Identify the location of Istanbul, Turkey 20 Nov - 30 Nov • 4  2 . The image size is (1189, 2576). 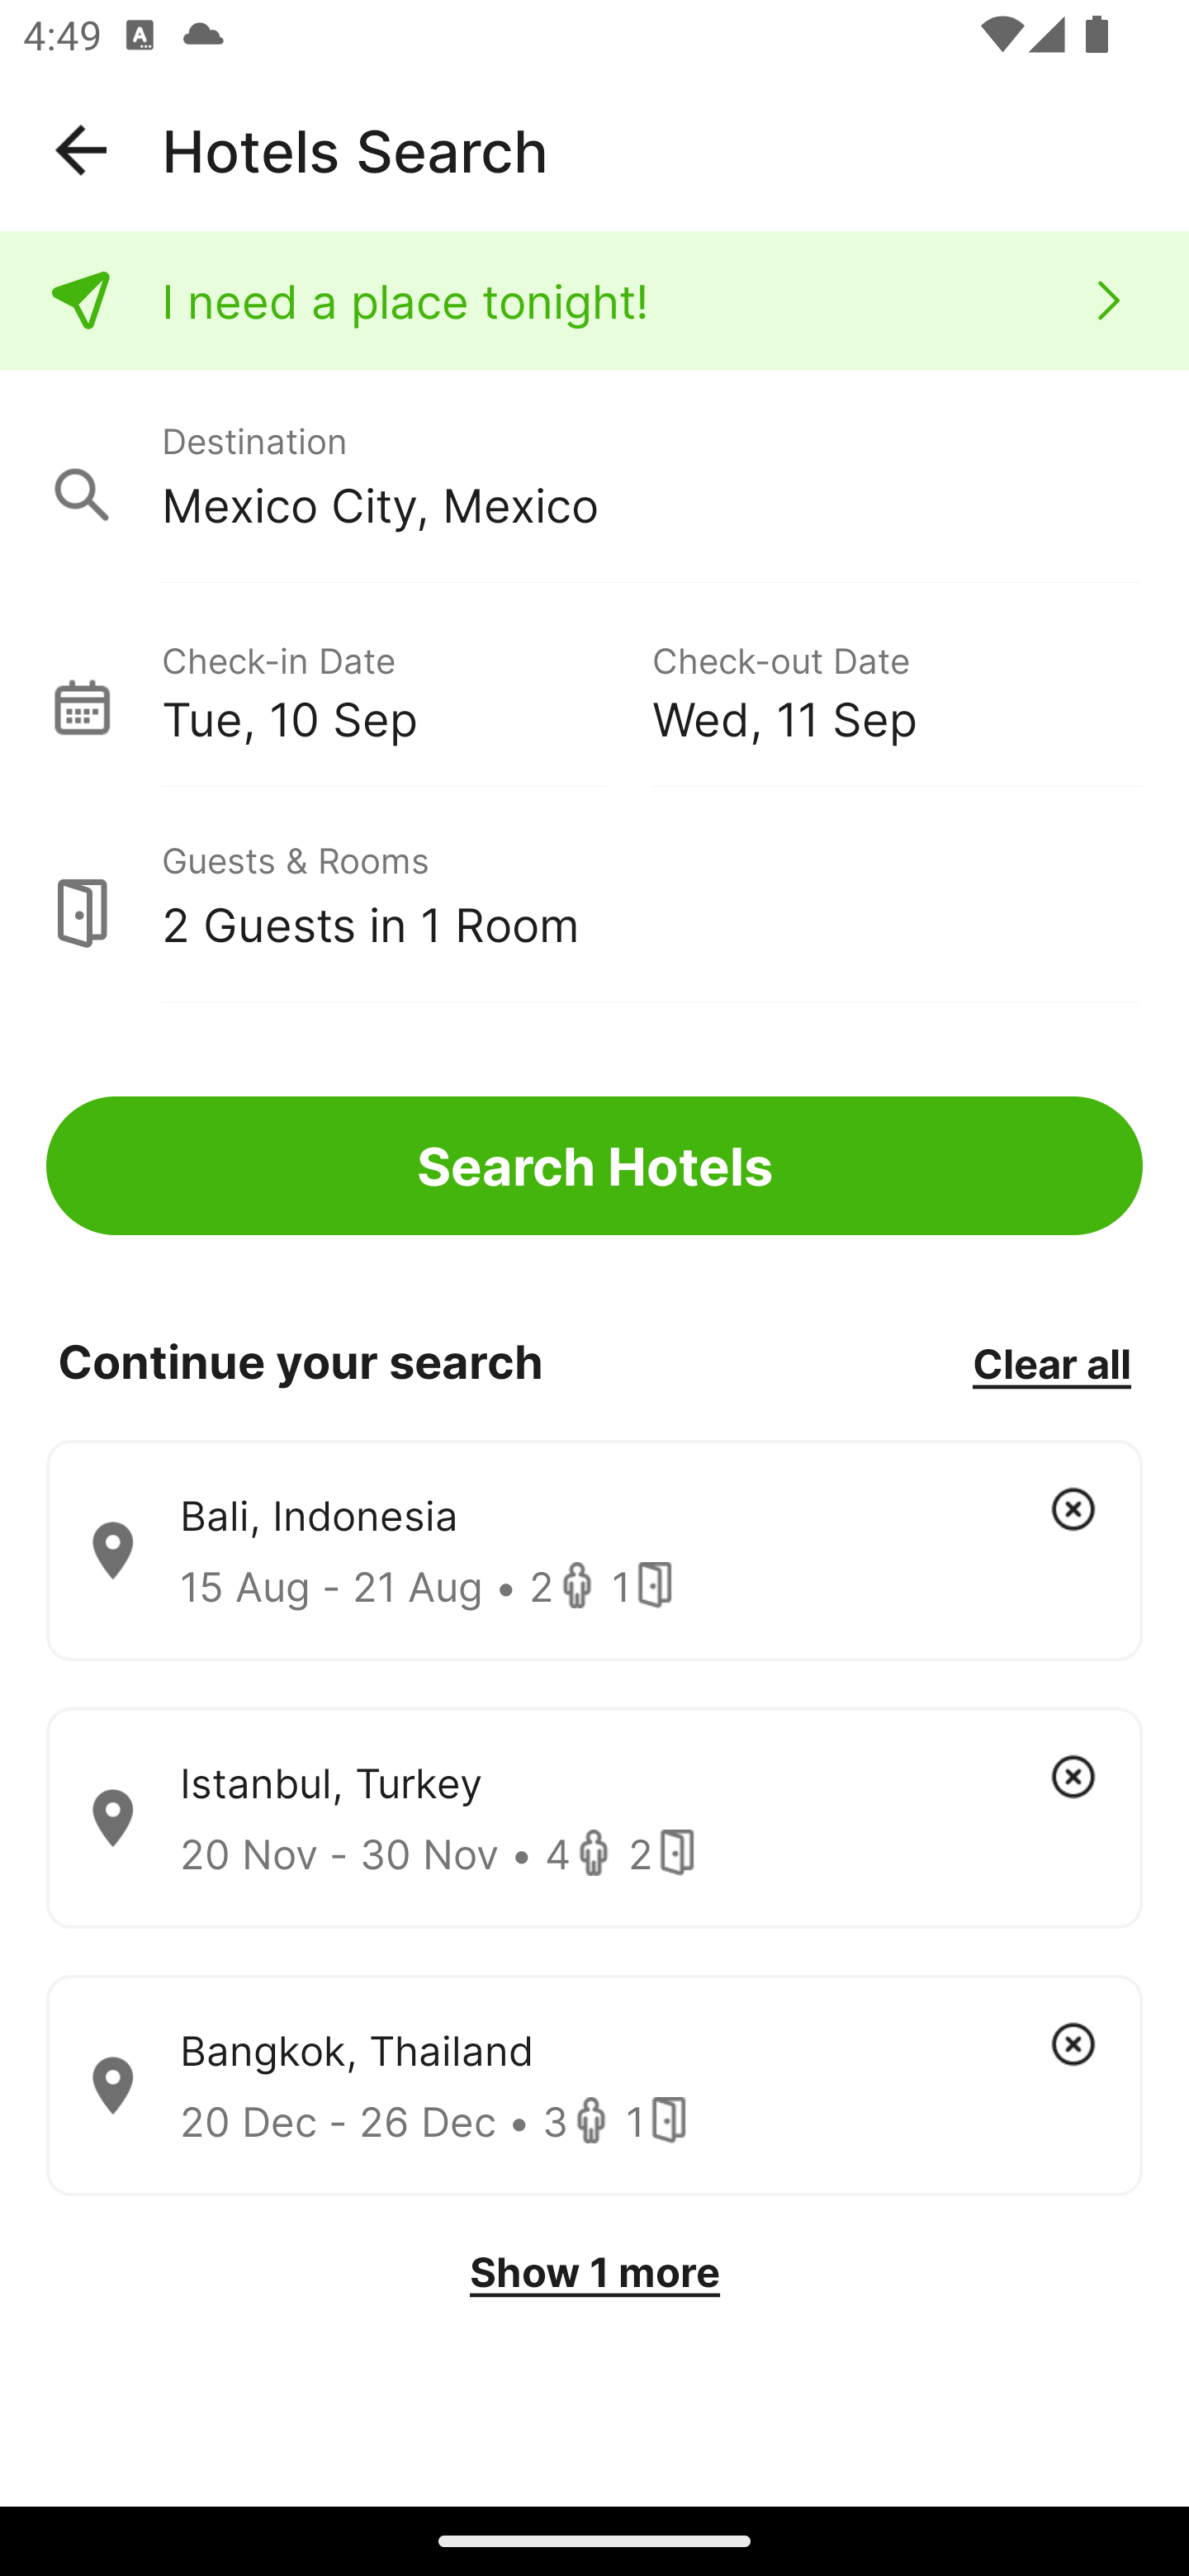
(594, 1818).